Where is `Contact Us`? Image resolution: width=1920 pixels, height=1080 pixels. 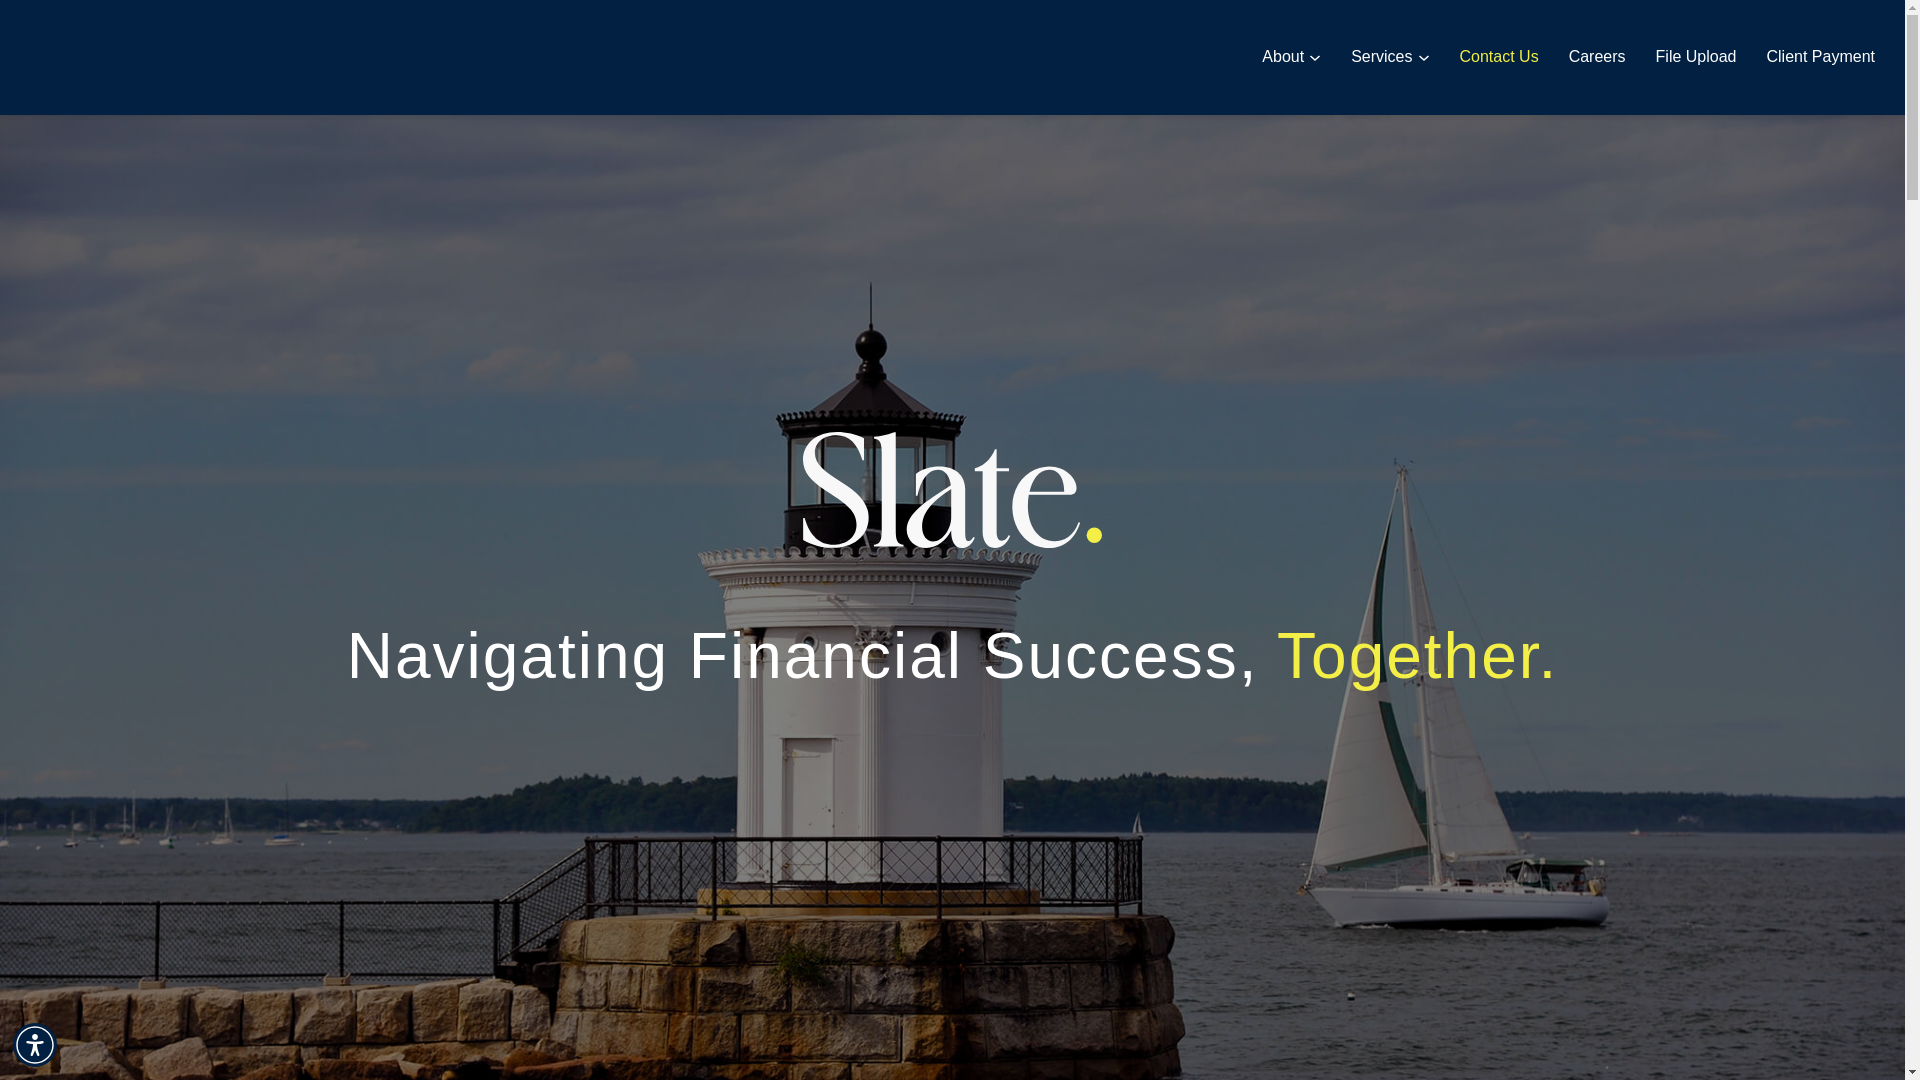 Contact Us is located at coordinates (1499, 57).